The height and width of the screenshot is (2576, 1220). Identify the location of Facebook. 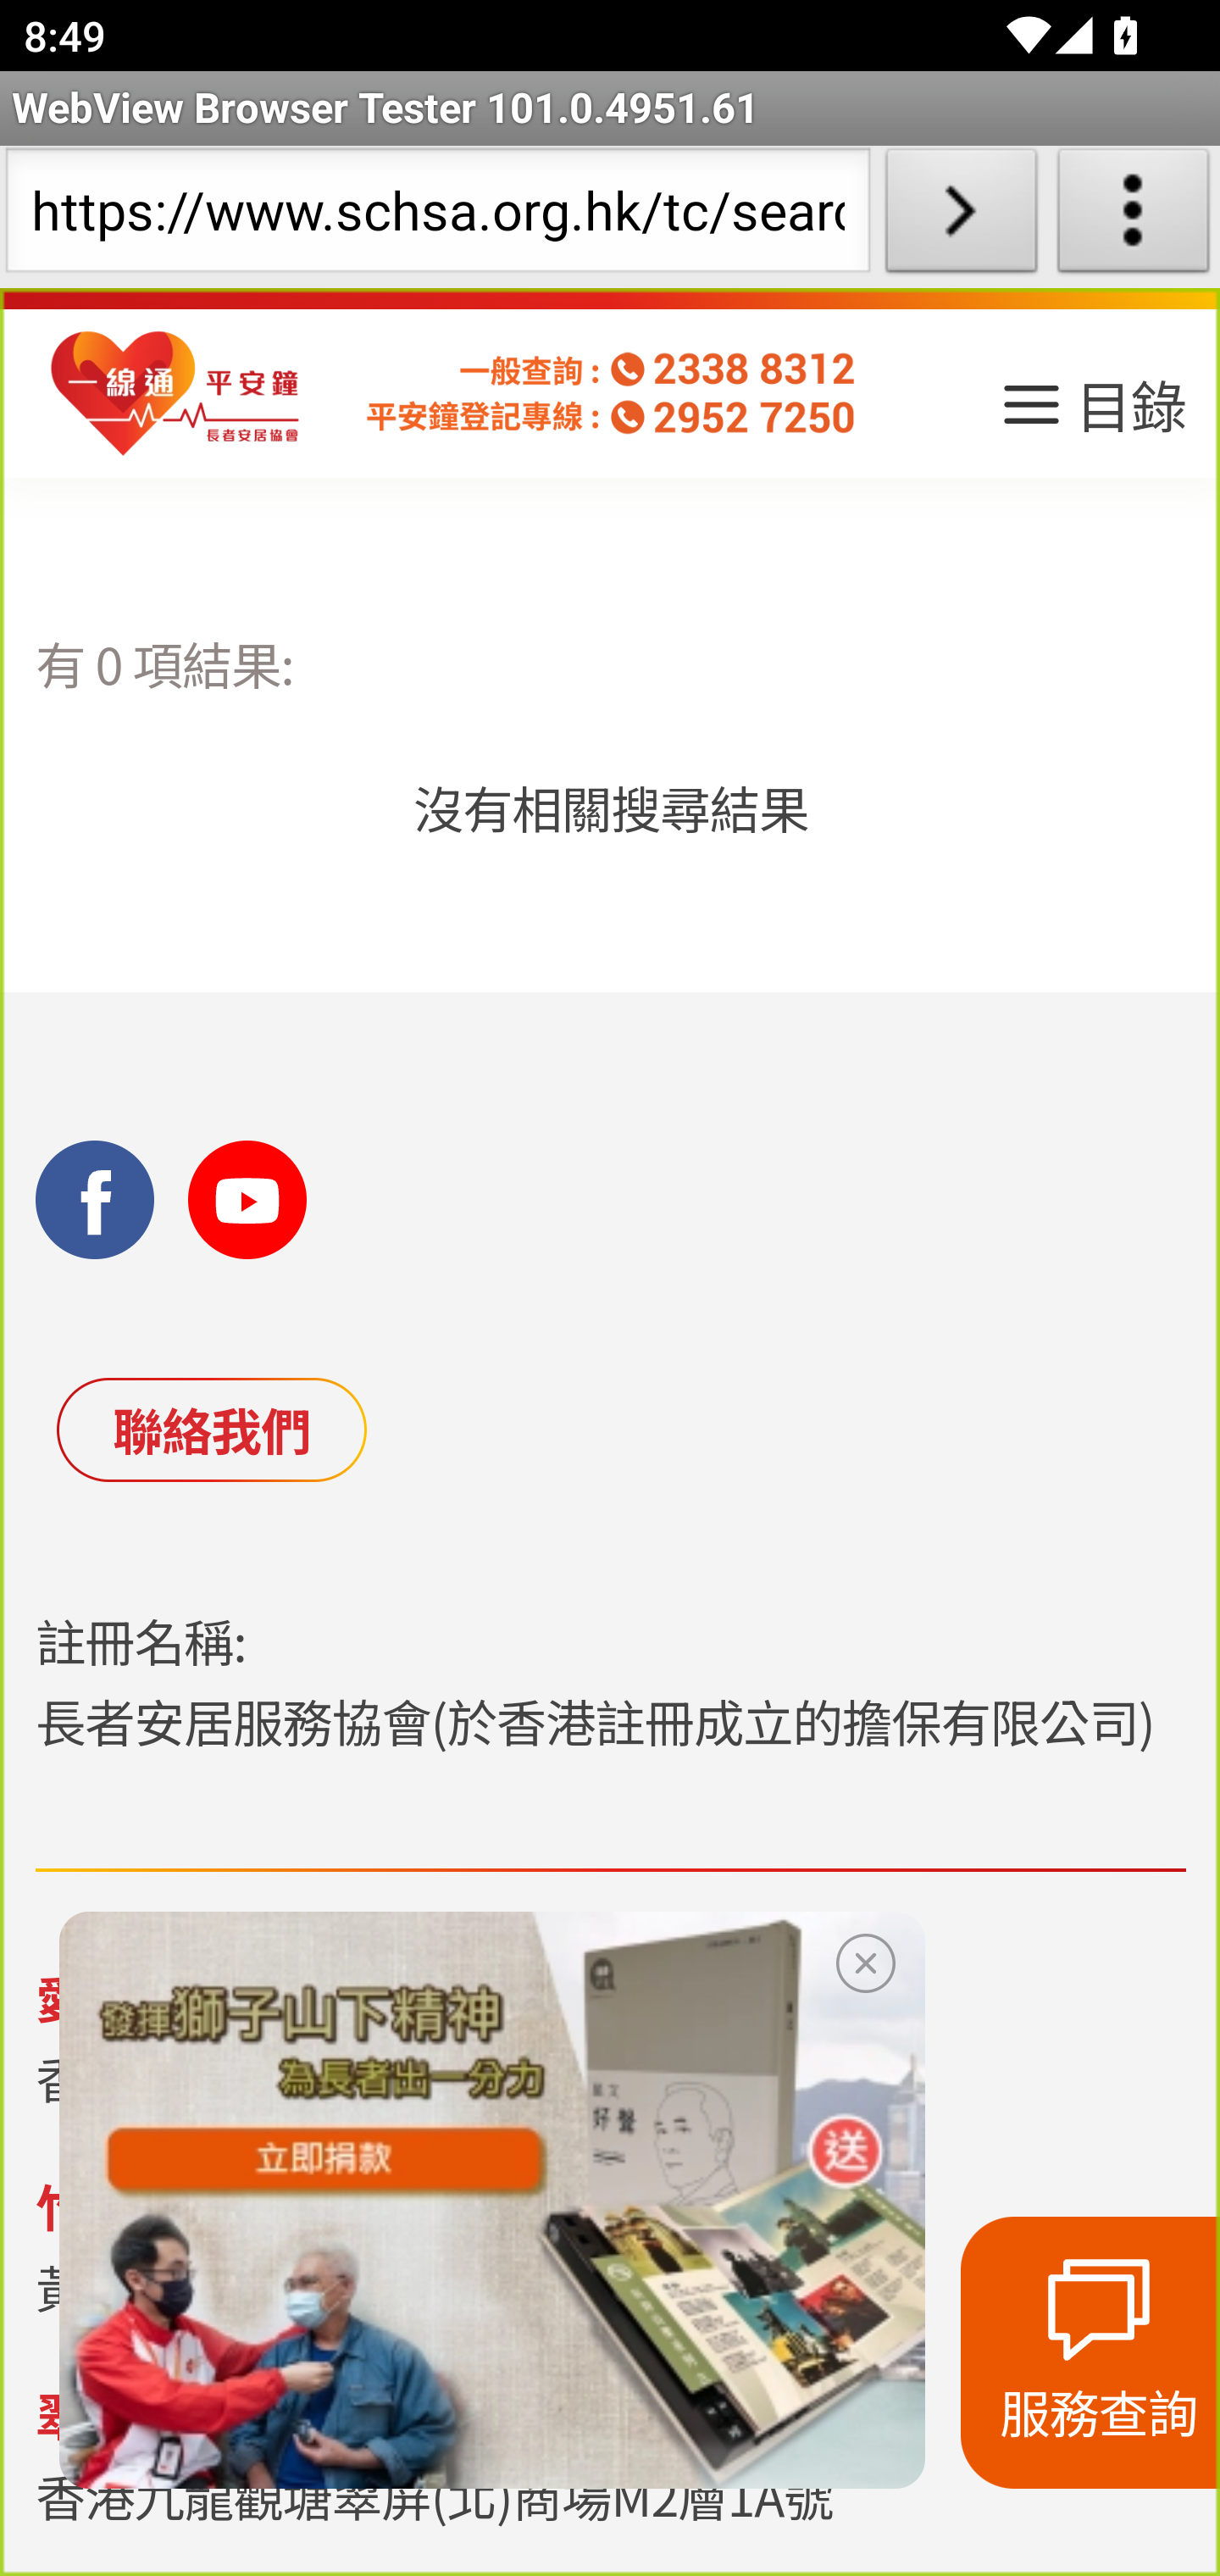
(95, 1198).